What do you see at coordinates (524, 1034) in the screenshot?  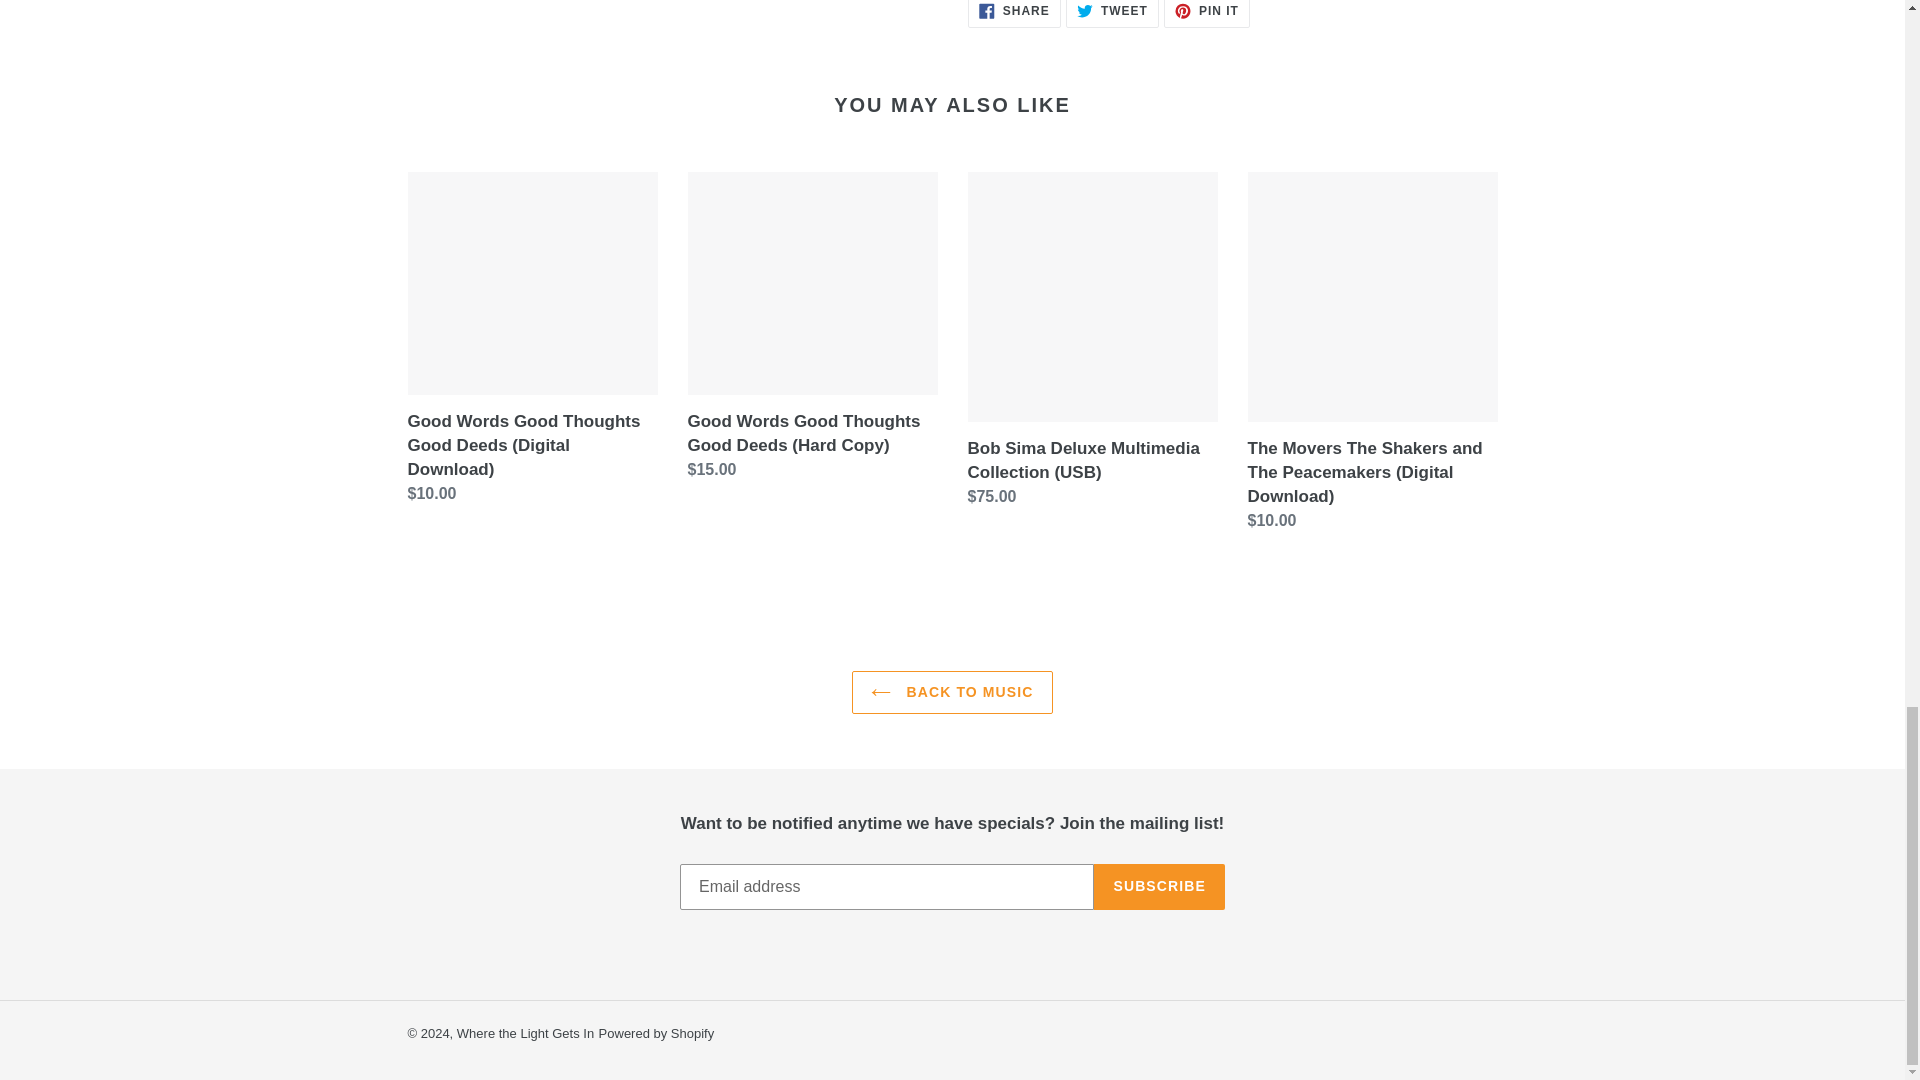 I see `SUBSCRIBE` at bounding box center [524, 1034].